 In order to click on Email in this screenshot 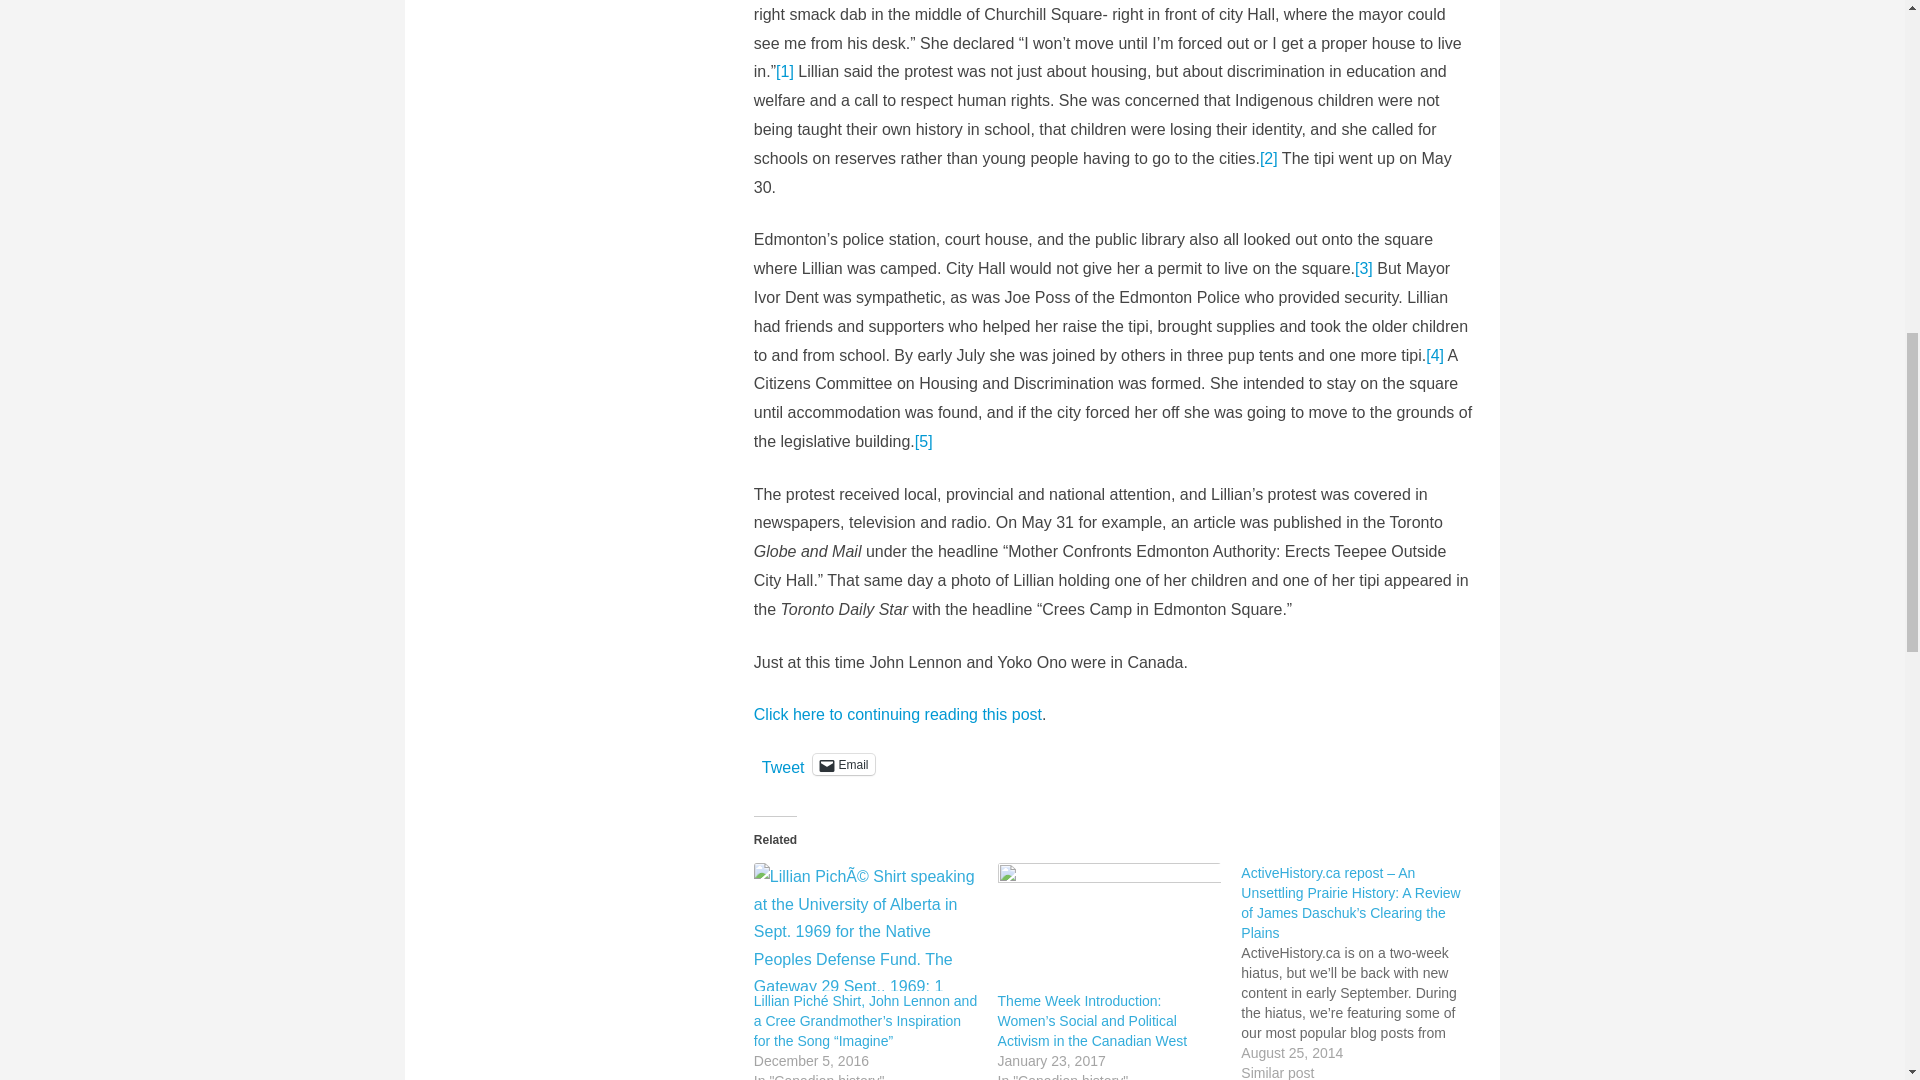, I will do `click(842, 764)`.